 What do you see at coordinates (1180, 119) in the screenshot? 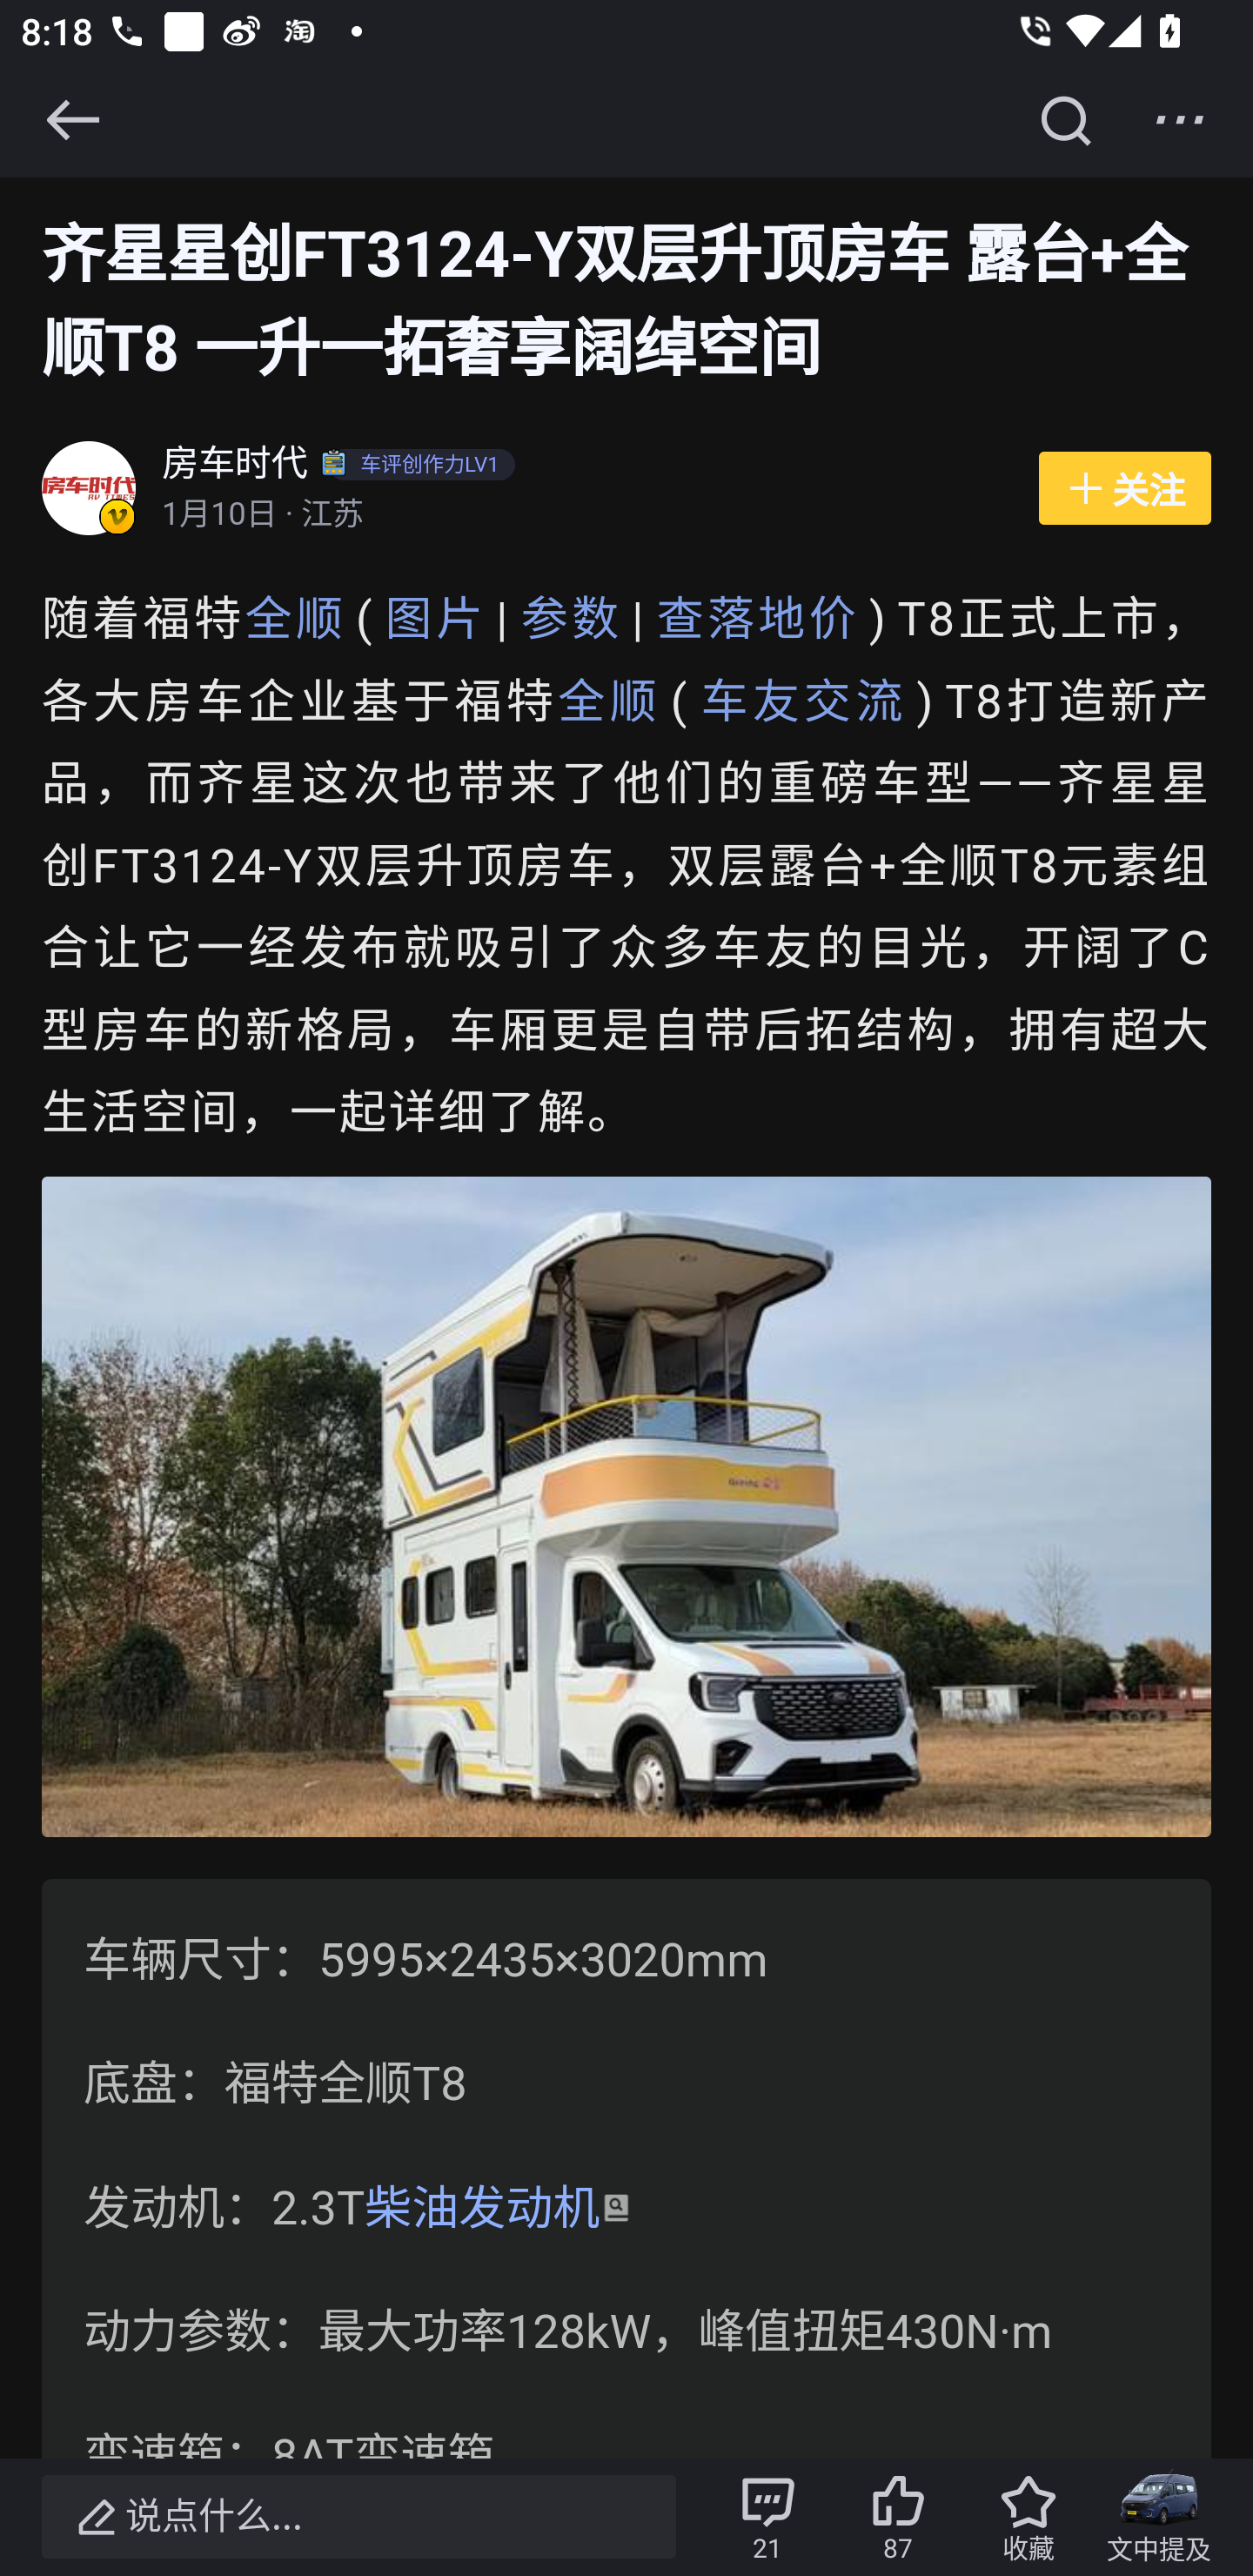
I see `` at bounding box center [1180, 119].